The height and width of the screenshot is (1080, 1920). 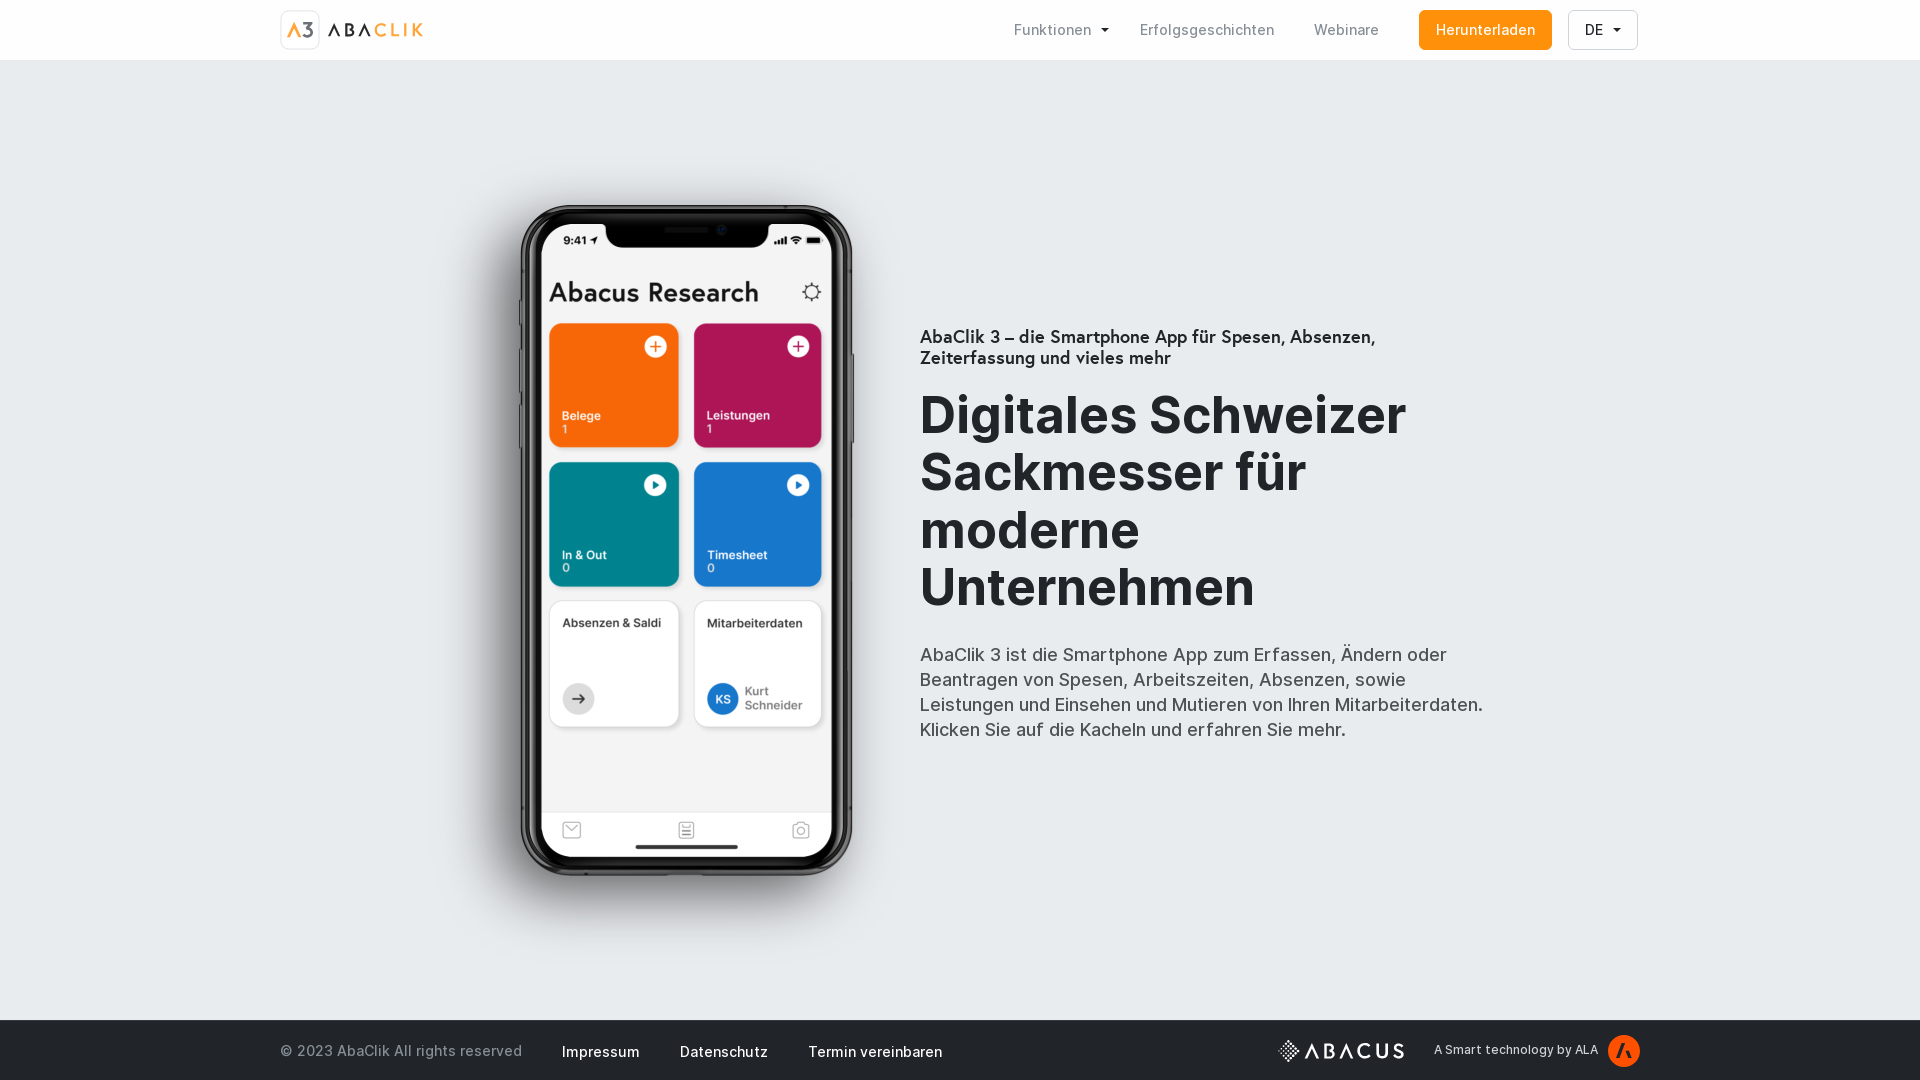 What do you see at coordinates (1486, 30) in the screenshot?
I see `Herunterladen` at bounding box center [1486, 30].